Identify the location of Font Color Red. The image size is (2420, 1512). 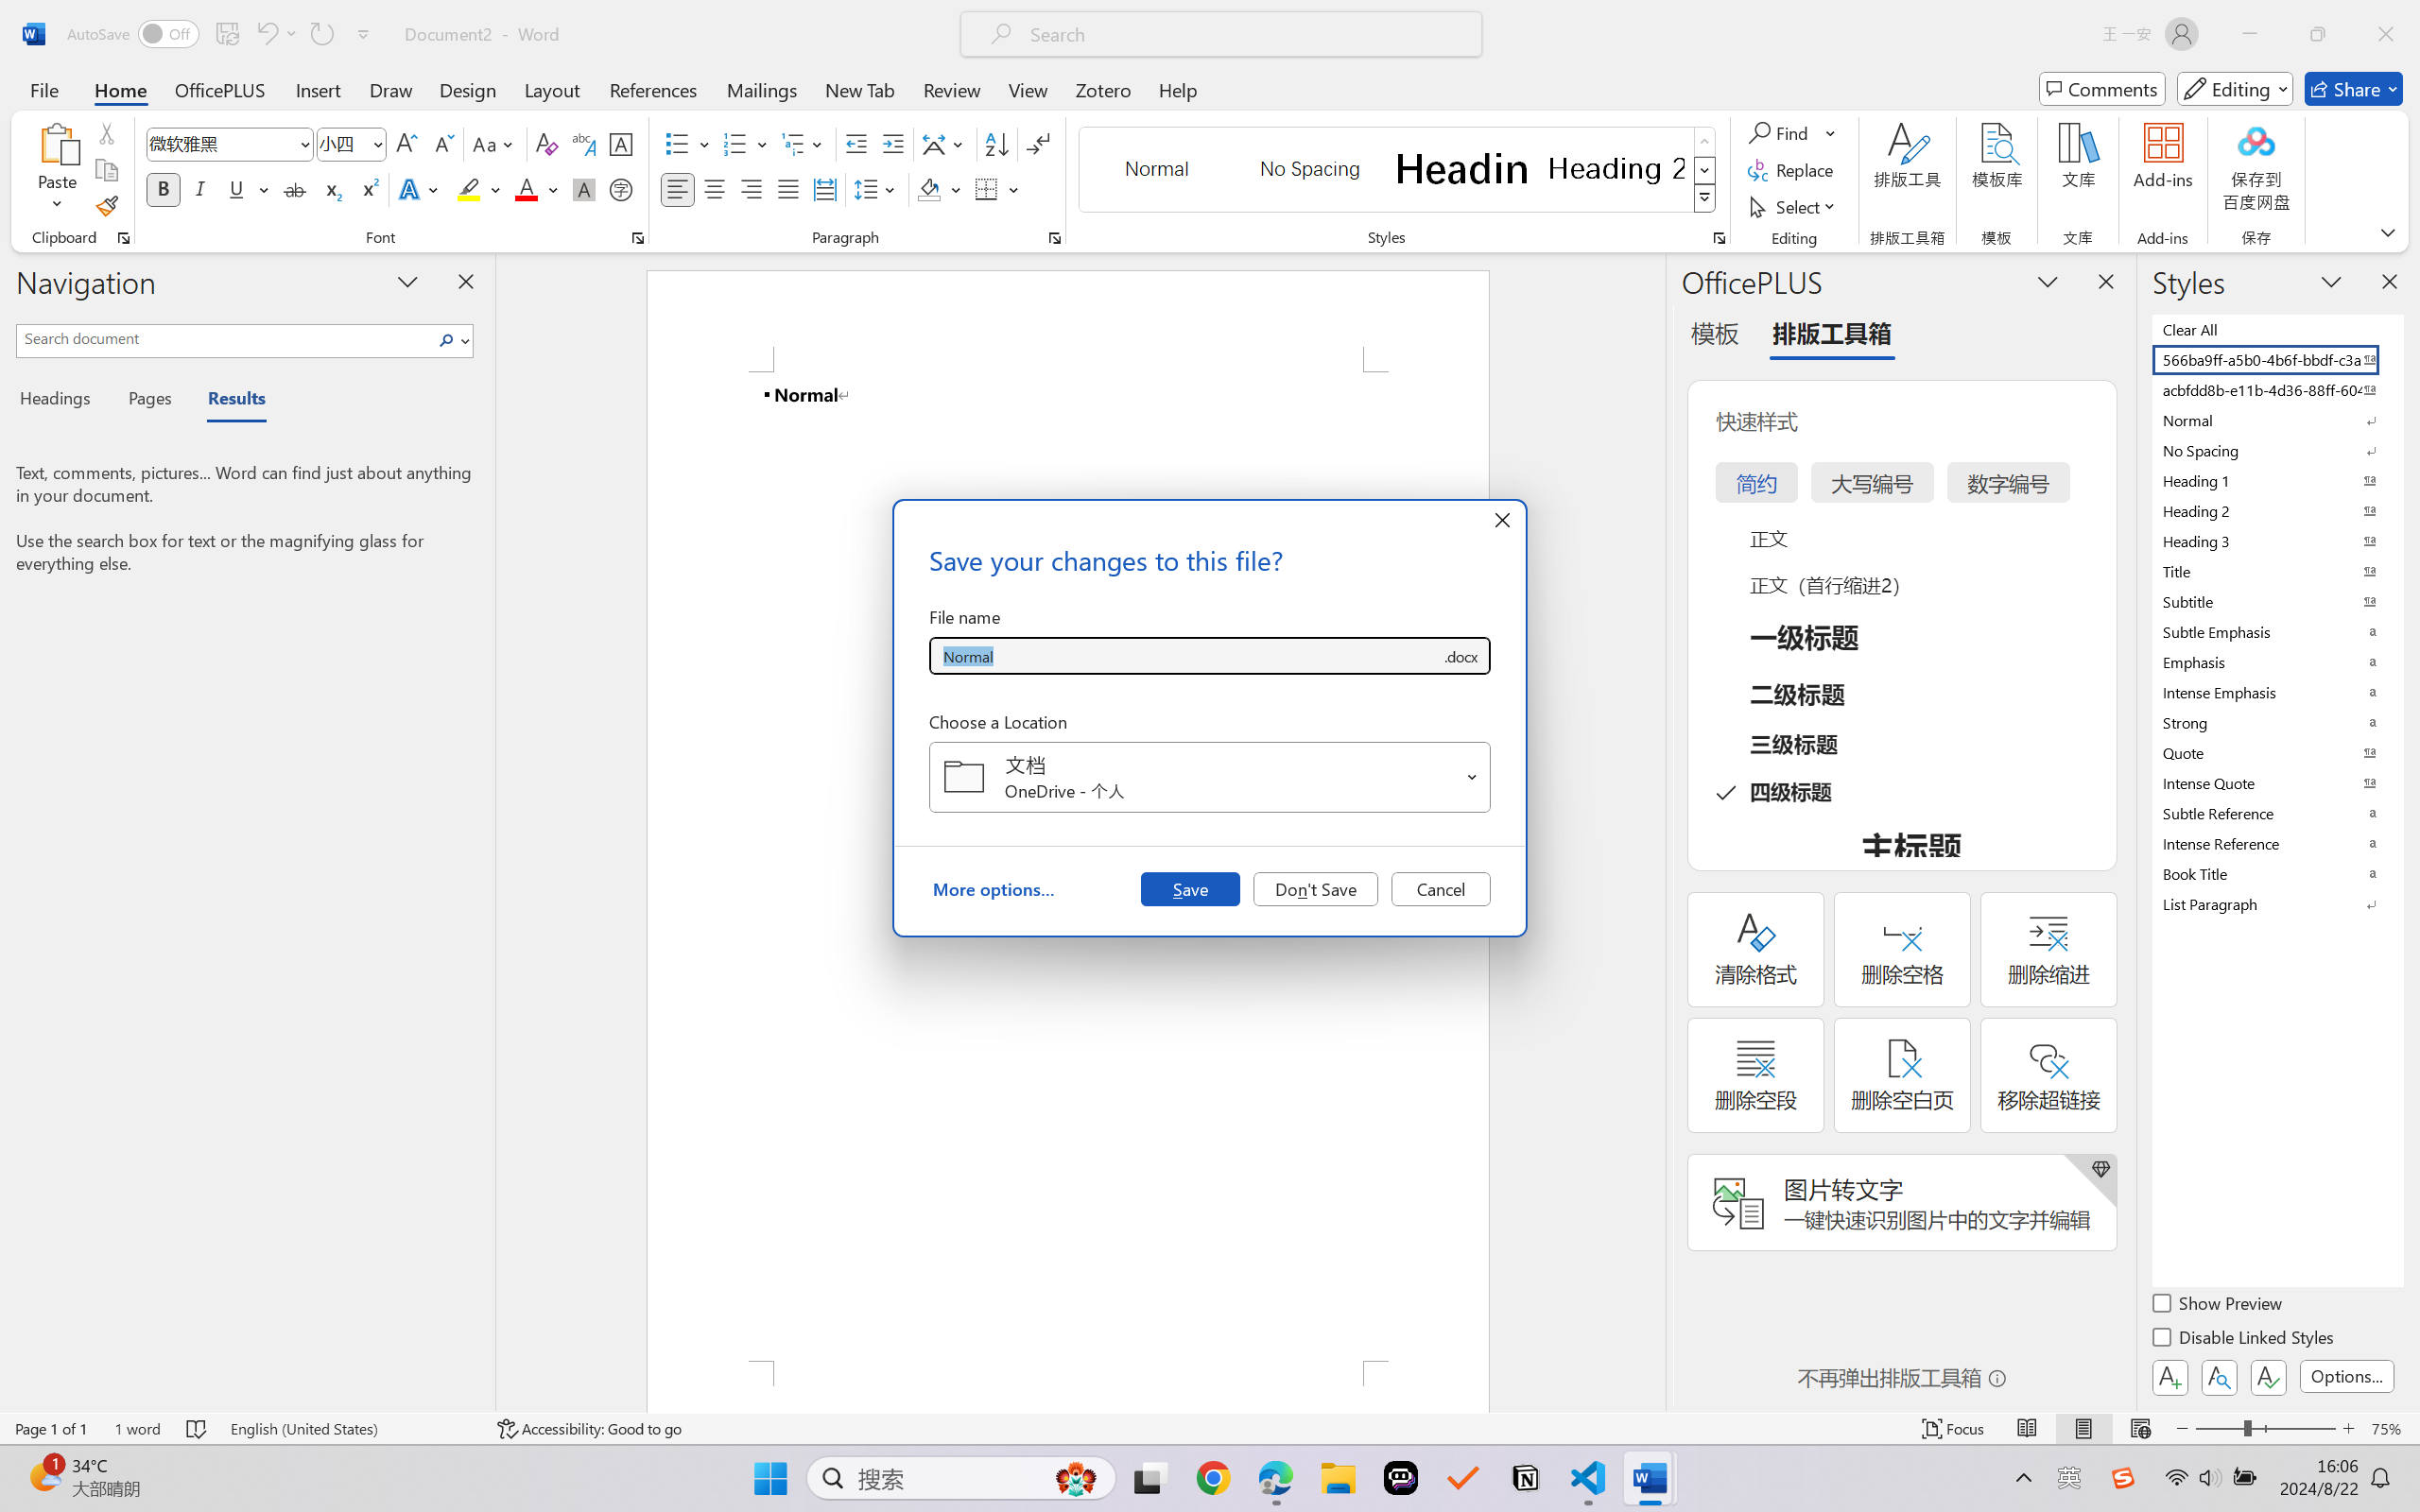
(527, 189).